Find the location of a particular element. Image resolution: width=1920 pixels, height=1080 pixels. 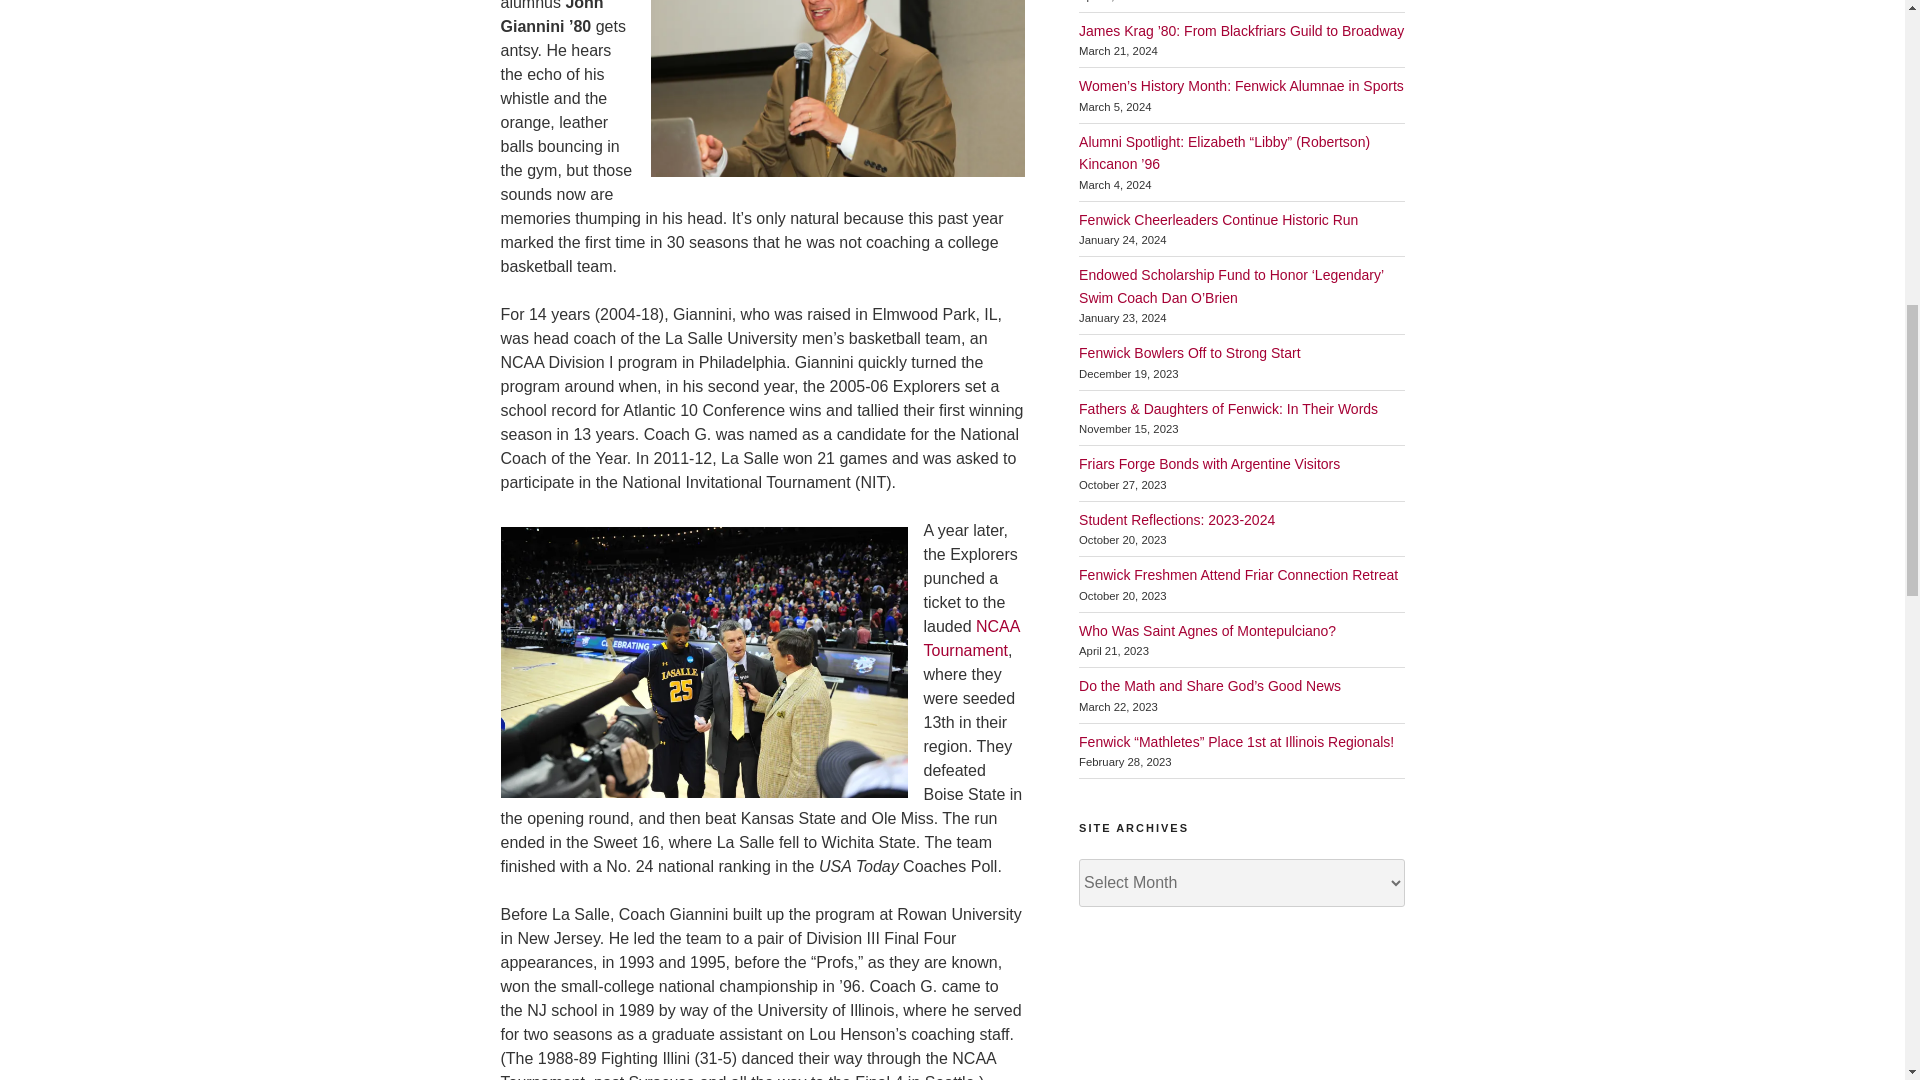

Fenwick Cheerleaders Continue Historic Run is located at coordinates (1218, 219).